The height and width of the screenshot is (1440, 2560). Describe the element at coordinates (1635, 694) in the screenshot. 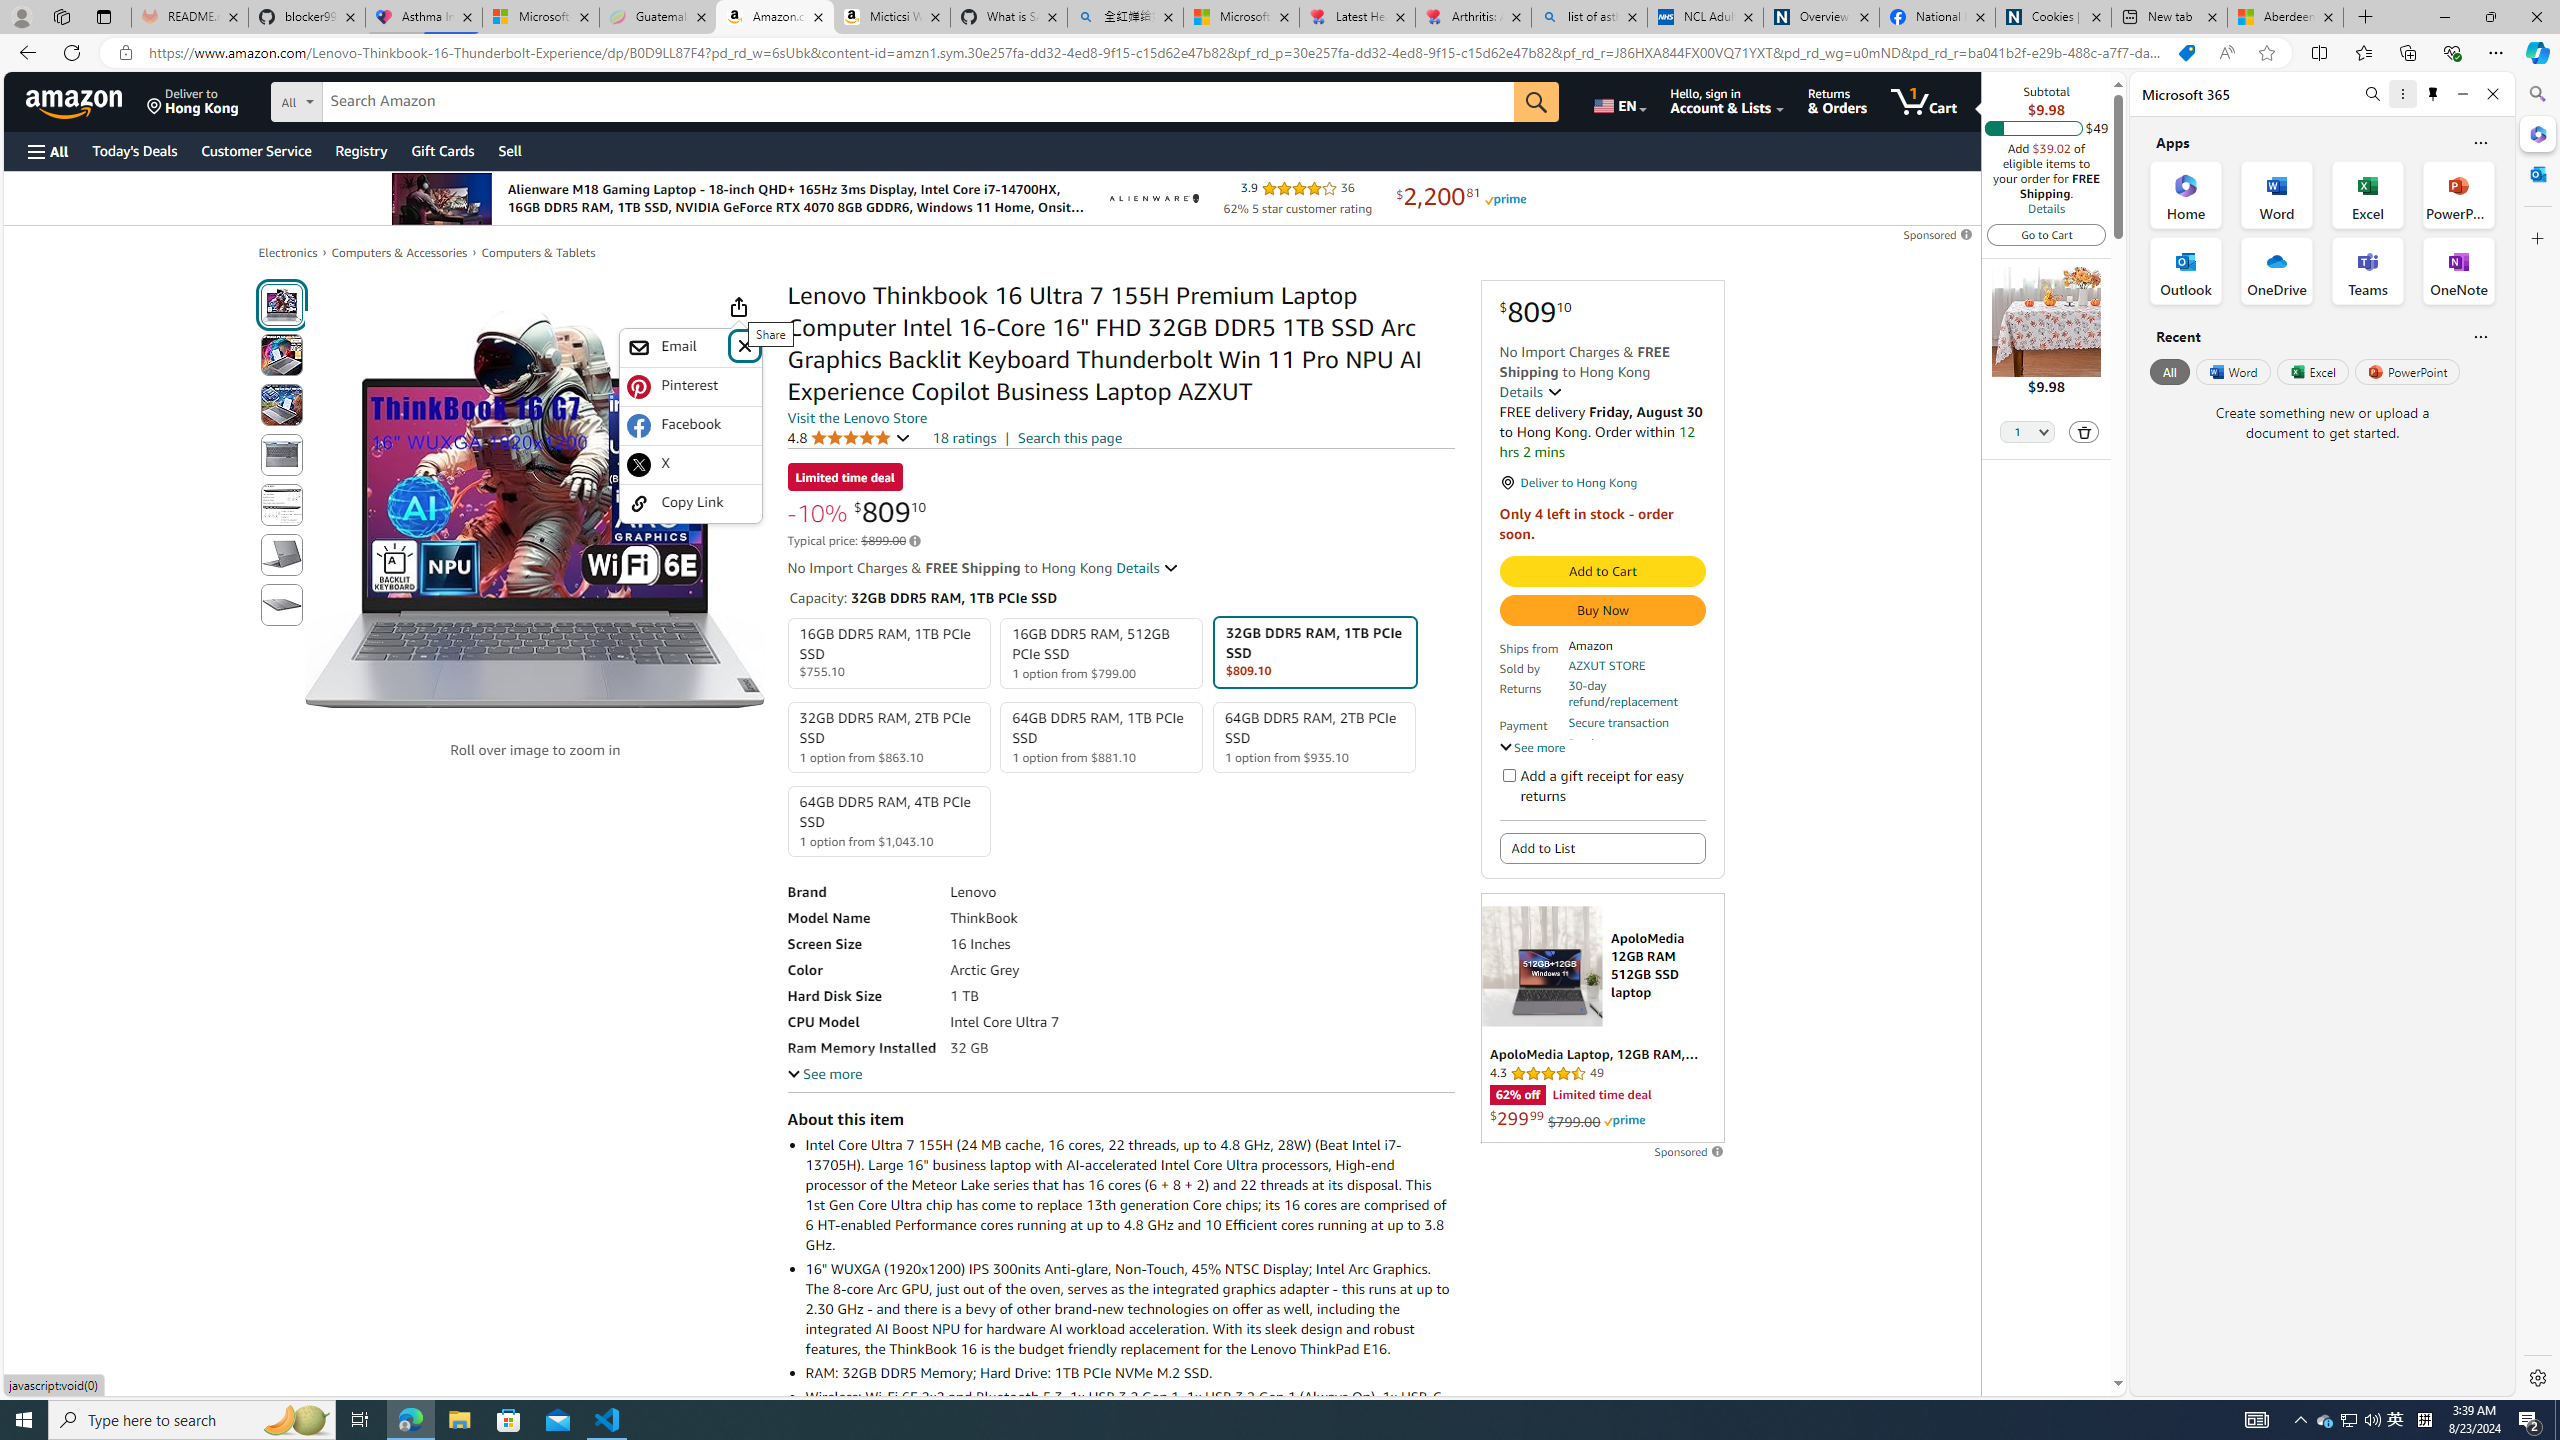

I see `30-day refund/replacement` at that location.